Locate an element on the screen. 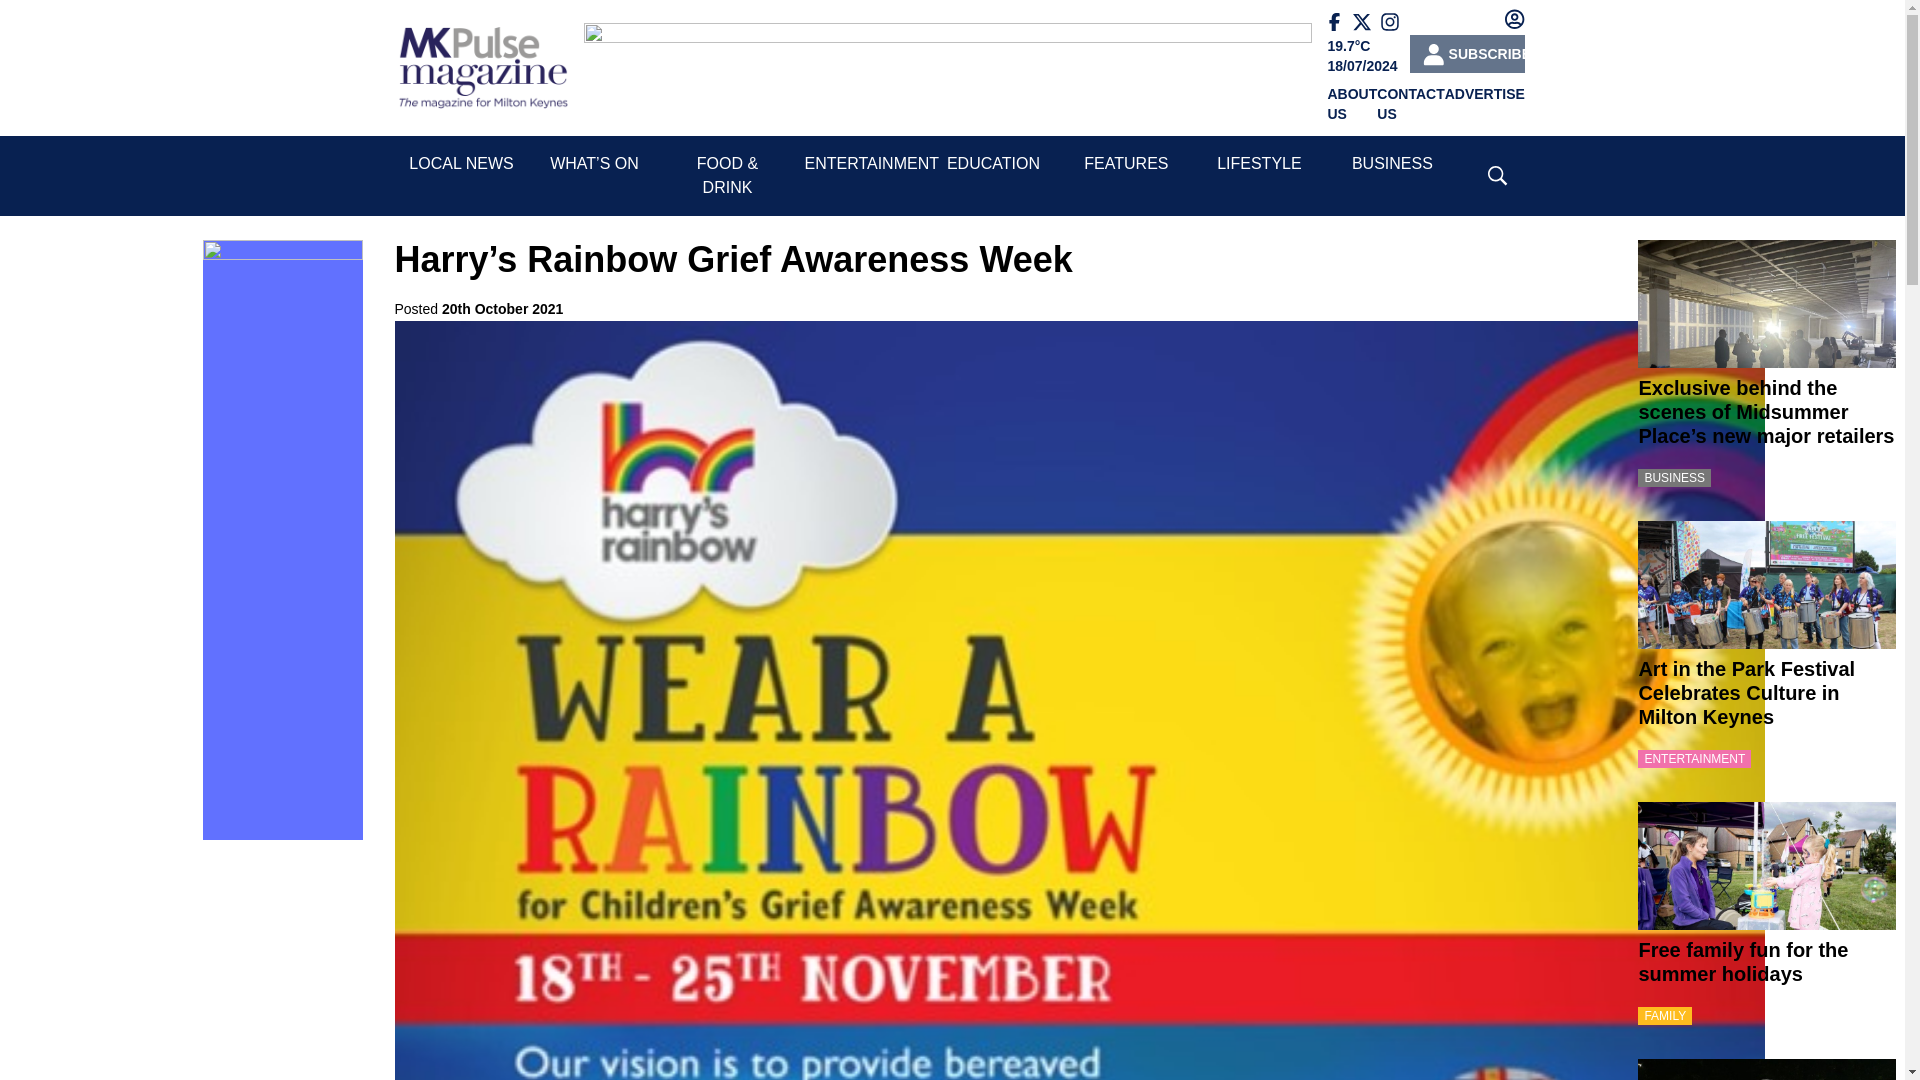 The width and height of the screenshot is (1920, 1080). Follow us on Facebook is located at coordinates (1340, 22).